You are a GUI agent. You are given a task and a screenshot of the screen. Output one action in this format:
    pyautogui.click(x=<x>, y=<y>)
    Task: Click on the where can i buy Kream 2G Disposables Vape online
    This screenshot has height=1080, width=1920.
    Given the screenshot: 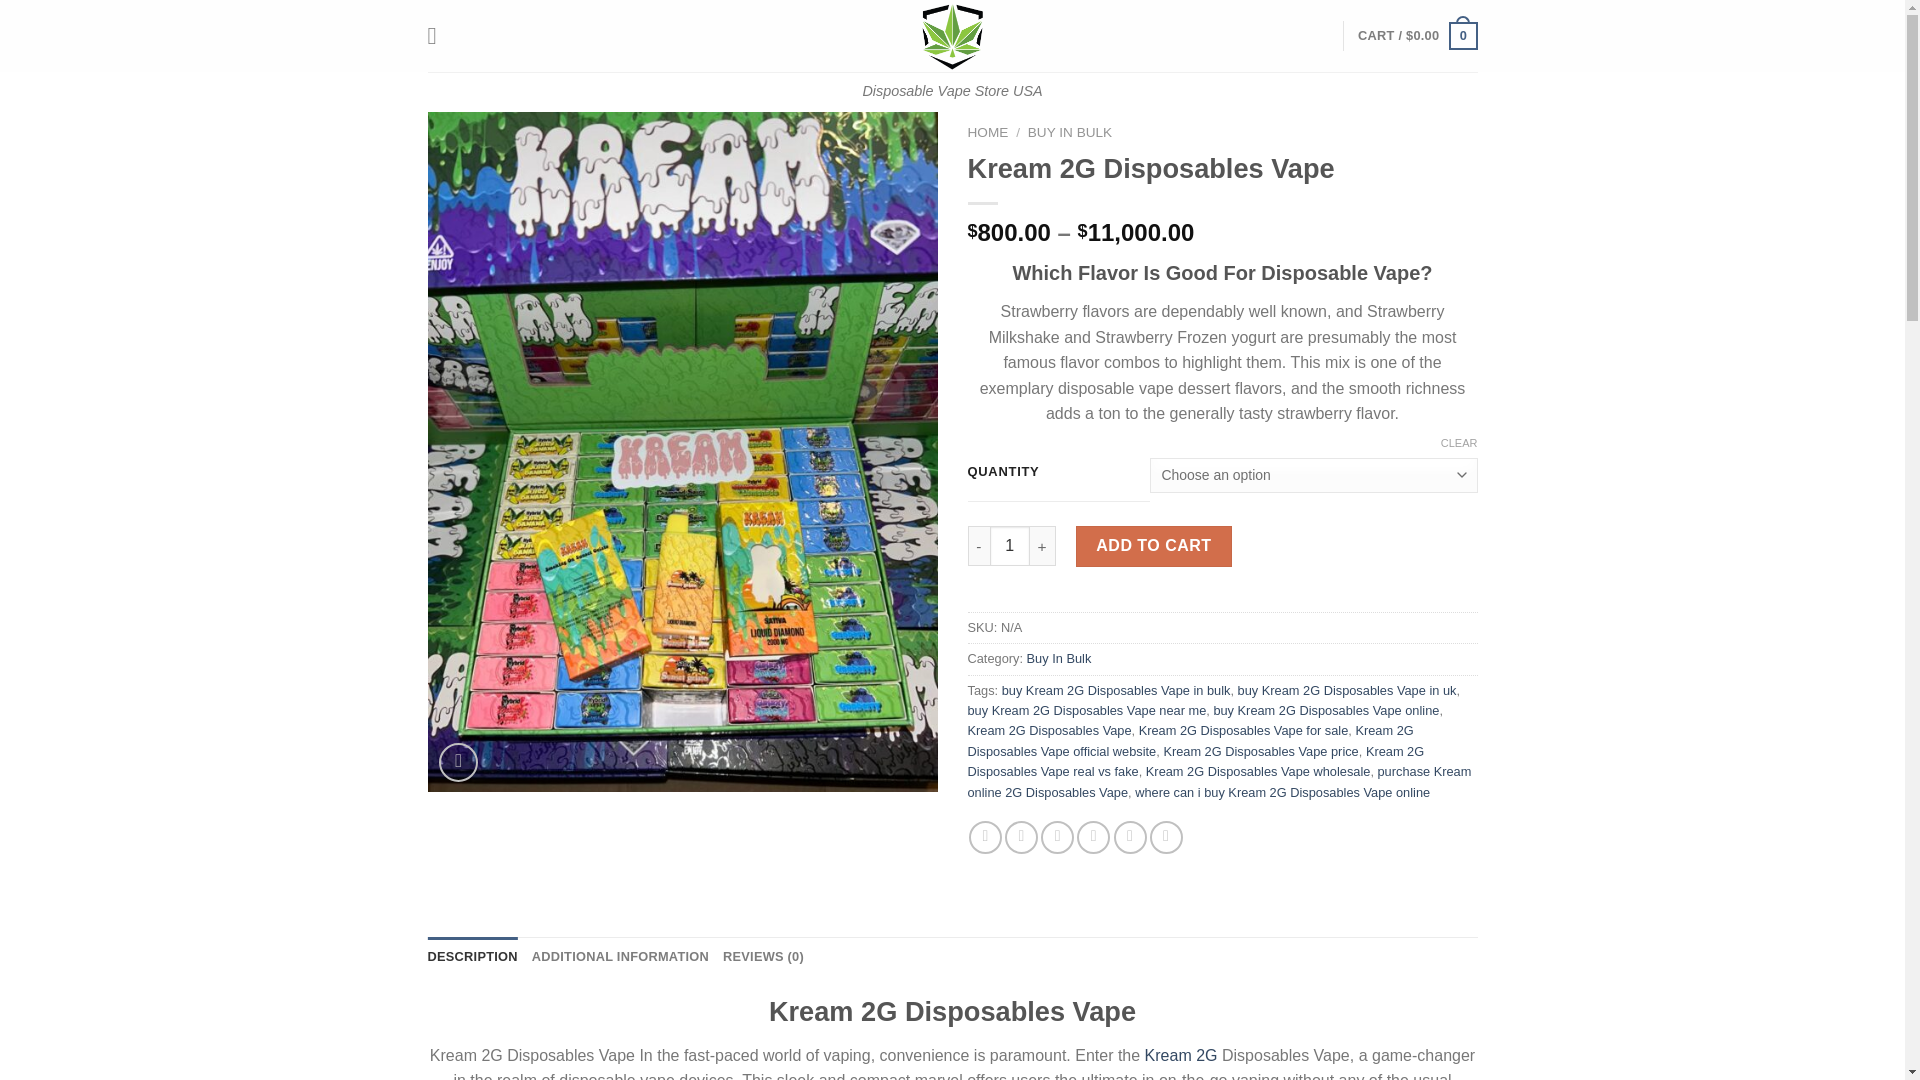 What is the action you would take?
    pyautogui.click(x=1282, y=792)
    